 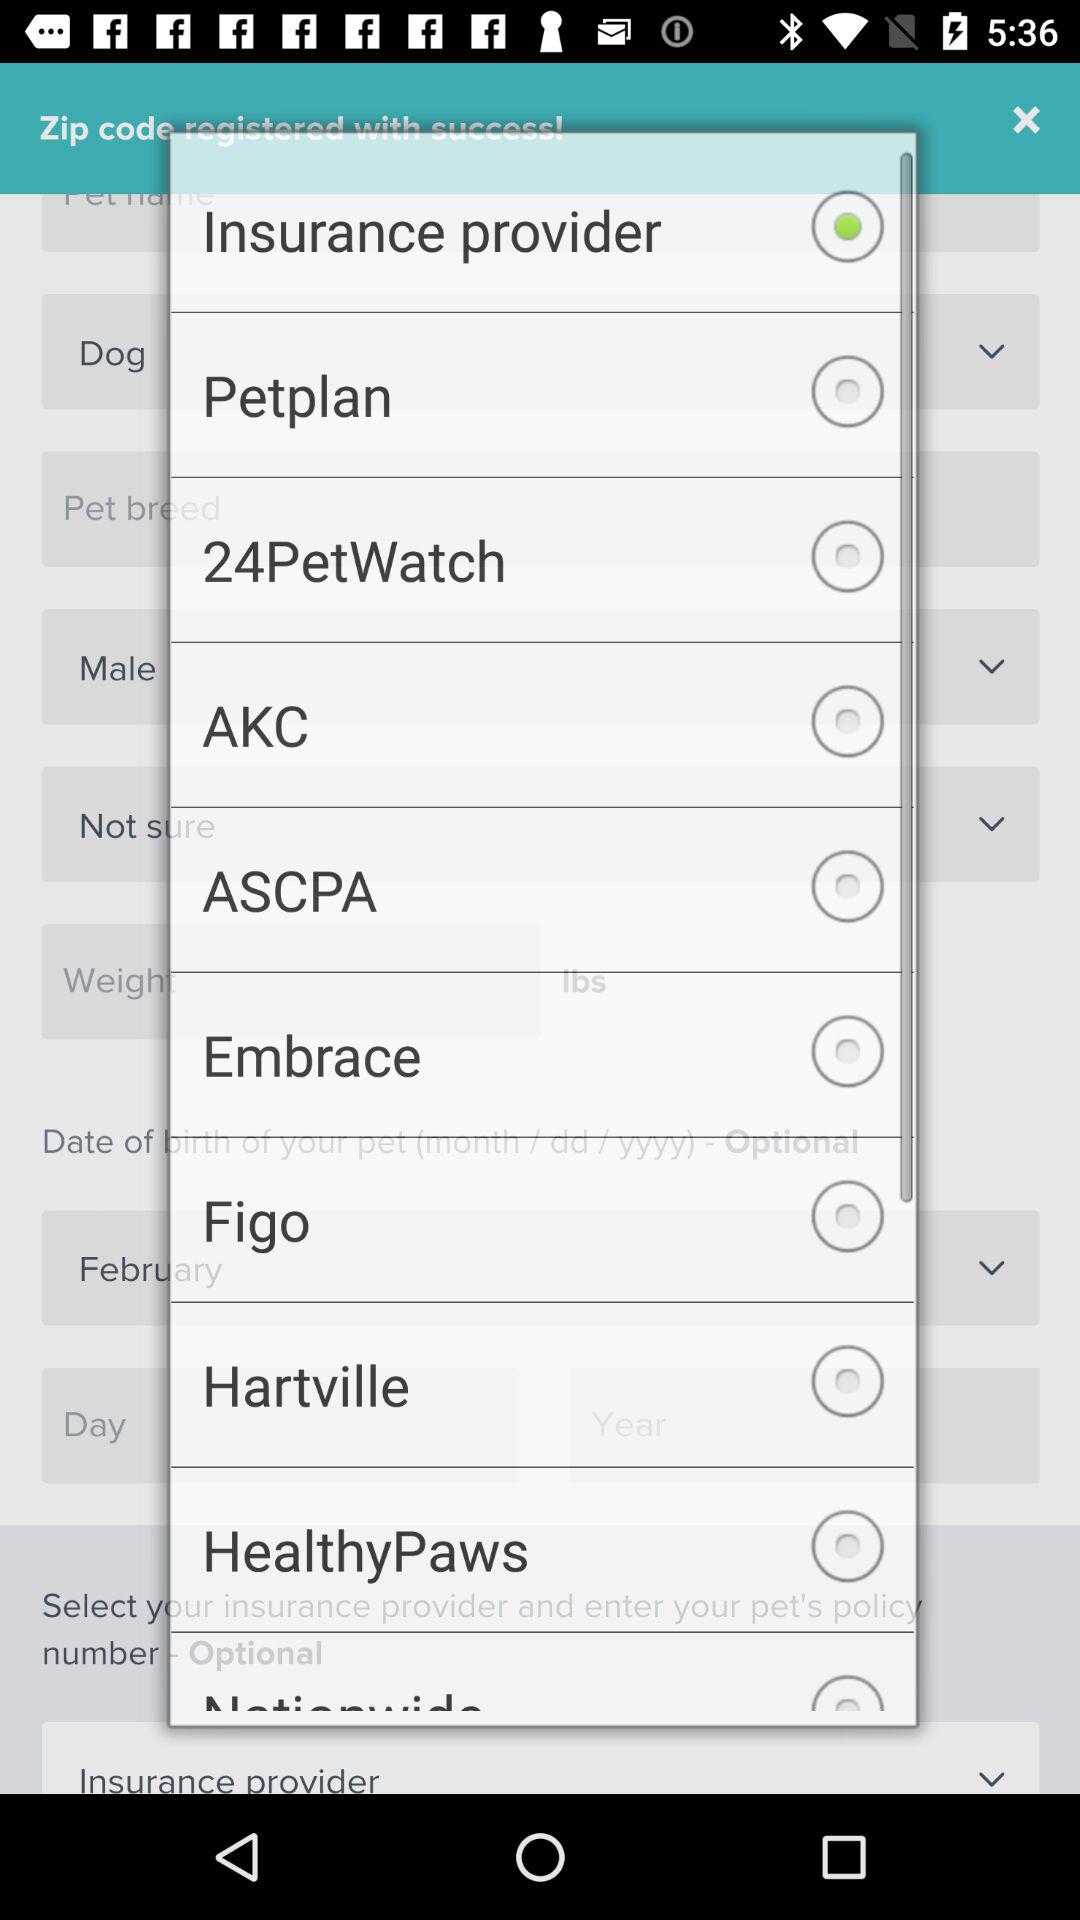 I want to click on turn off item above ascpa, so click(x=542, y=719).